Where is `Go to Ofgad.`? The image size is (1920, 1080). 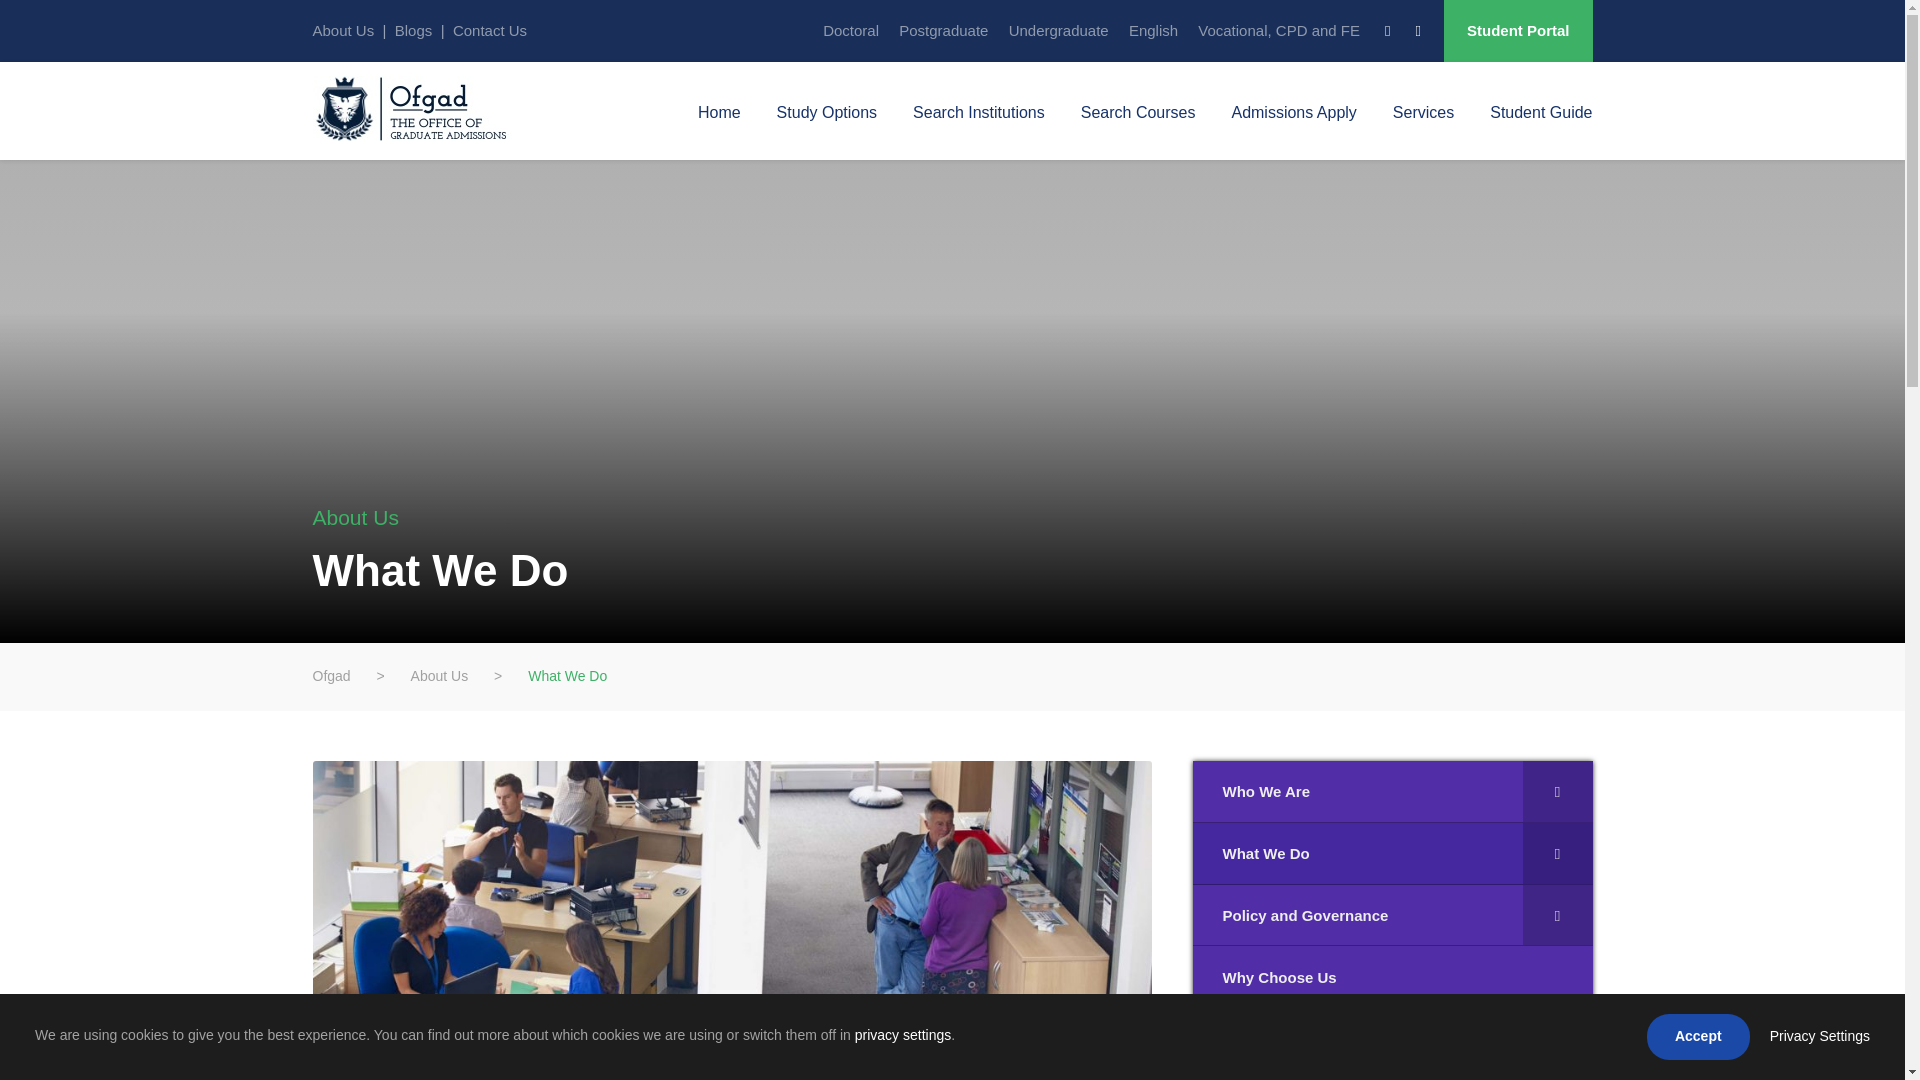 Go to Ofgad. is located at coordinates (330, 676).